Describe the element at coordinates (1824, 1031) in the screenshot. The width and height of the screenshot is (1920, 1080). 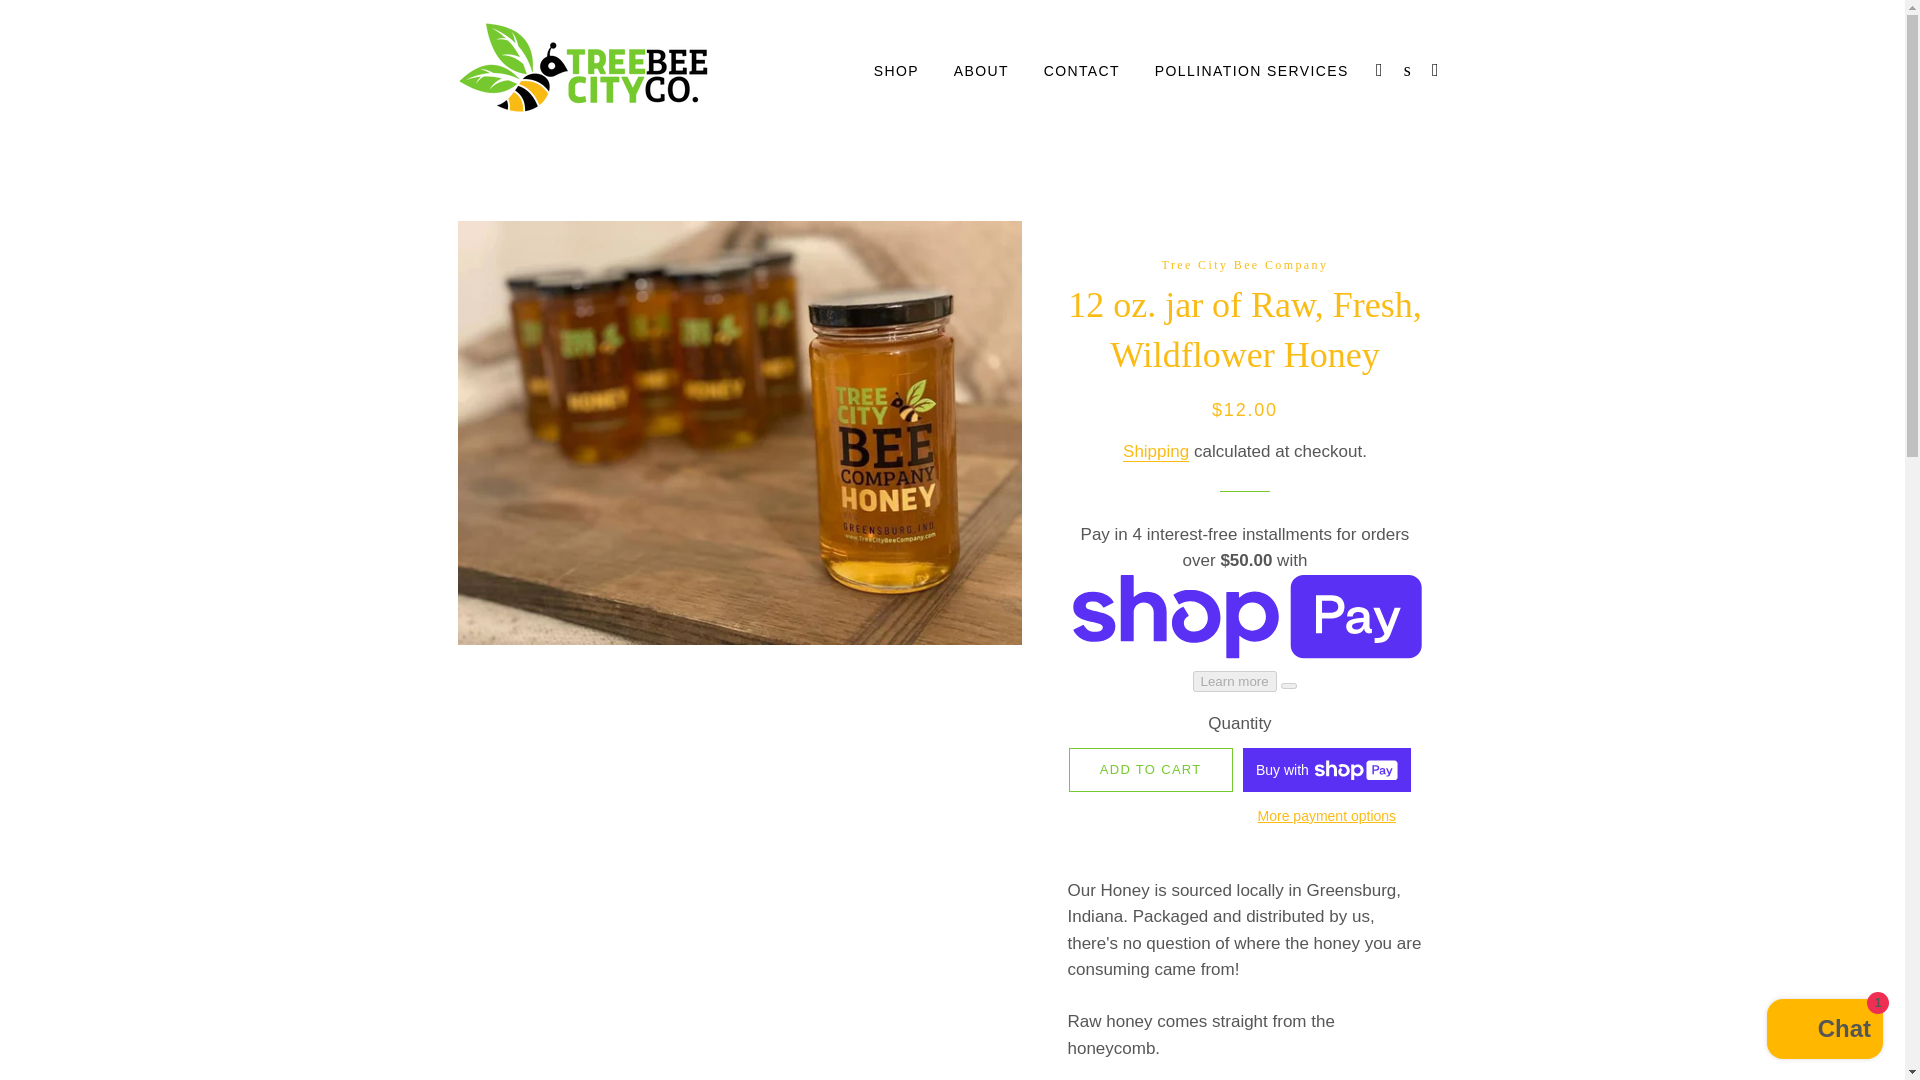
I see `Shopify online store chat` at that location.